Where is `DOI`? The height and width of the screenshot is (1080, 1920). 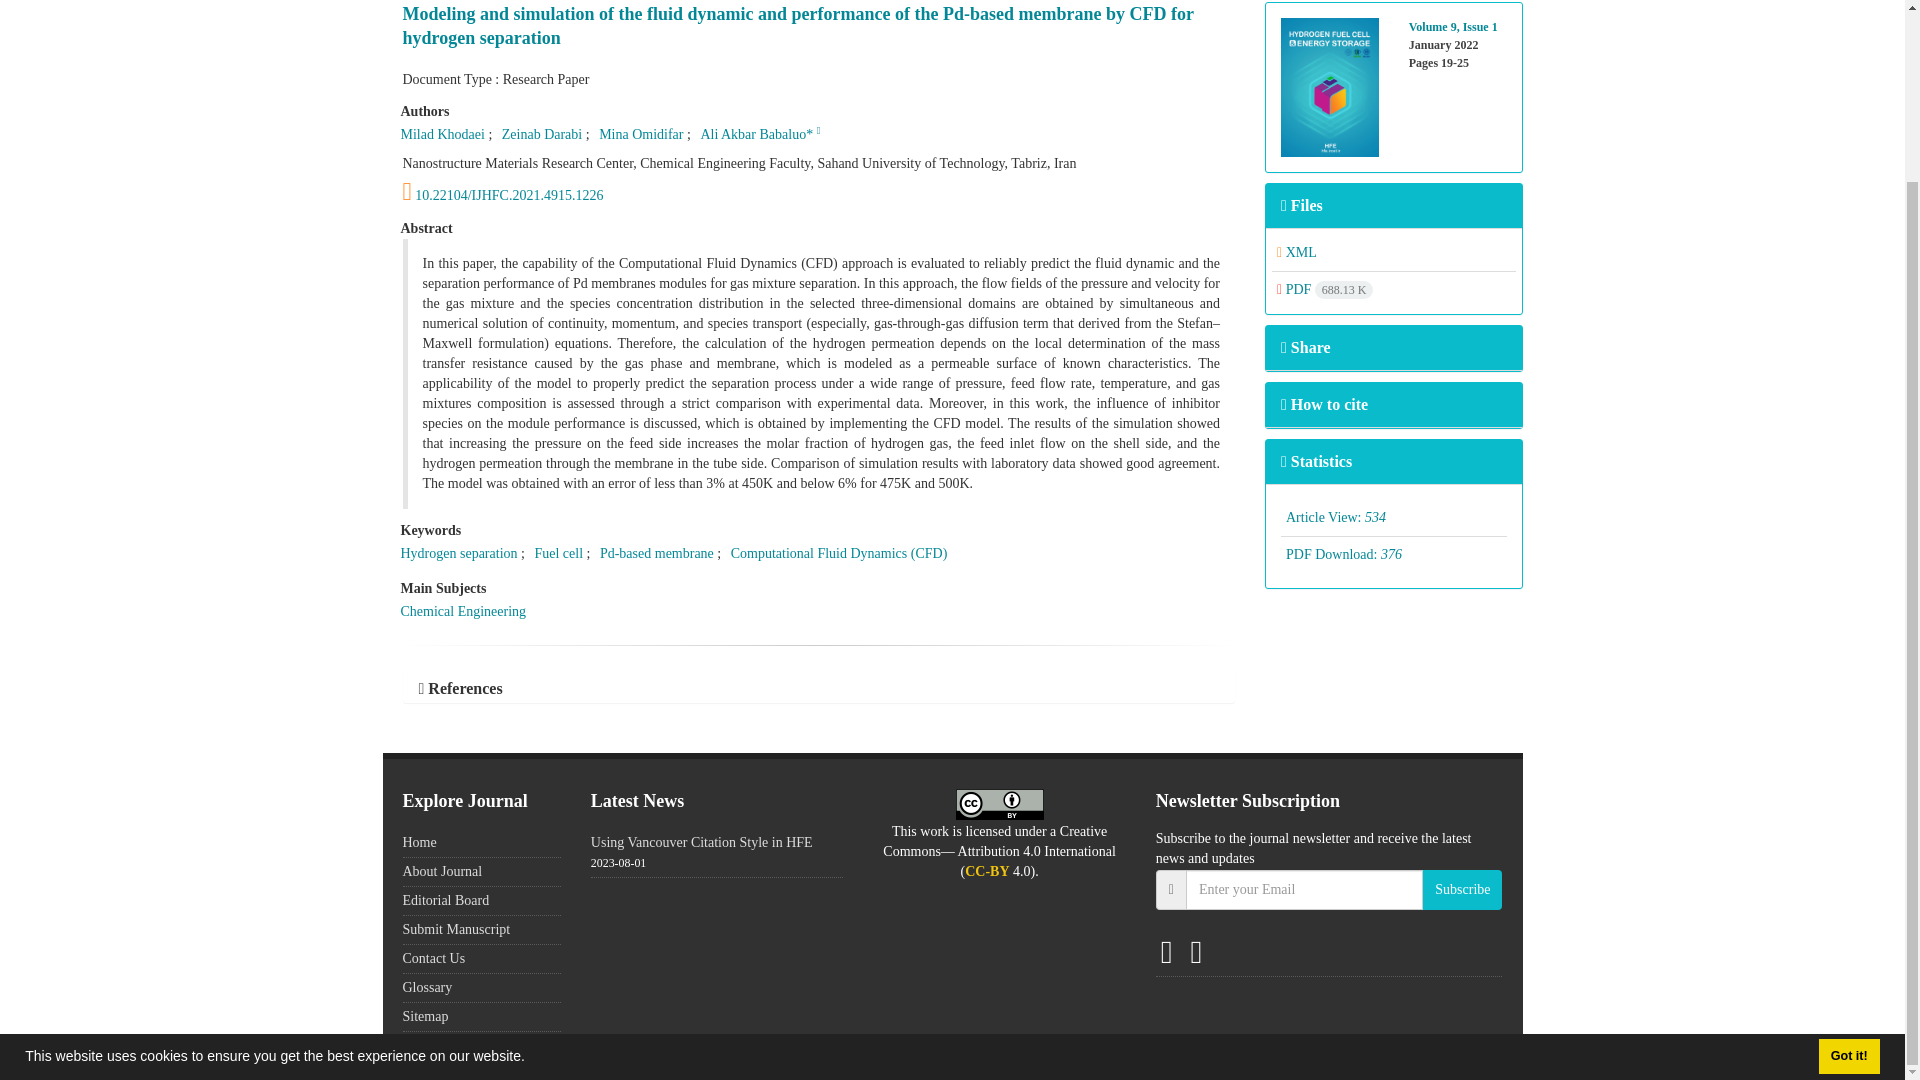
DOI is located at coordinates (818, 192).